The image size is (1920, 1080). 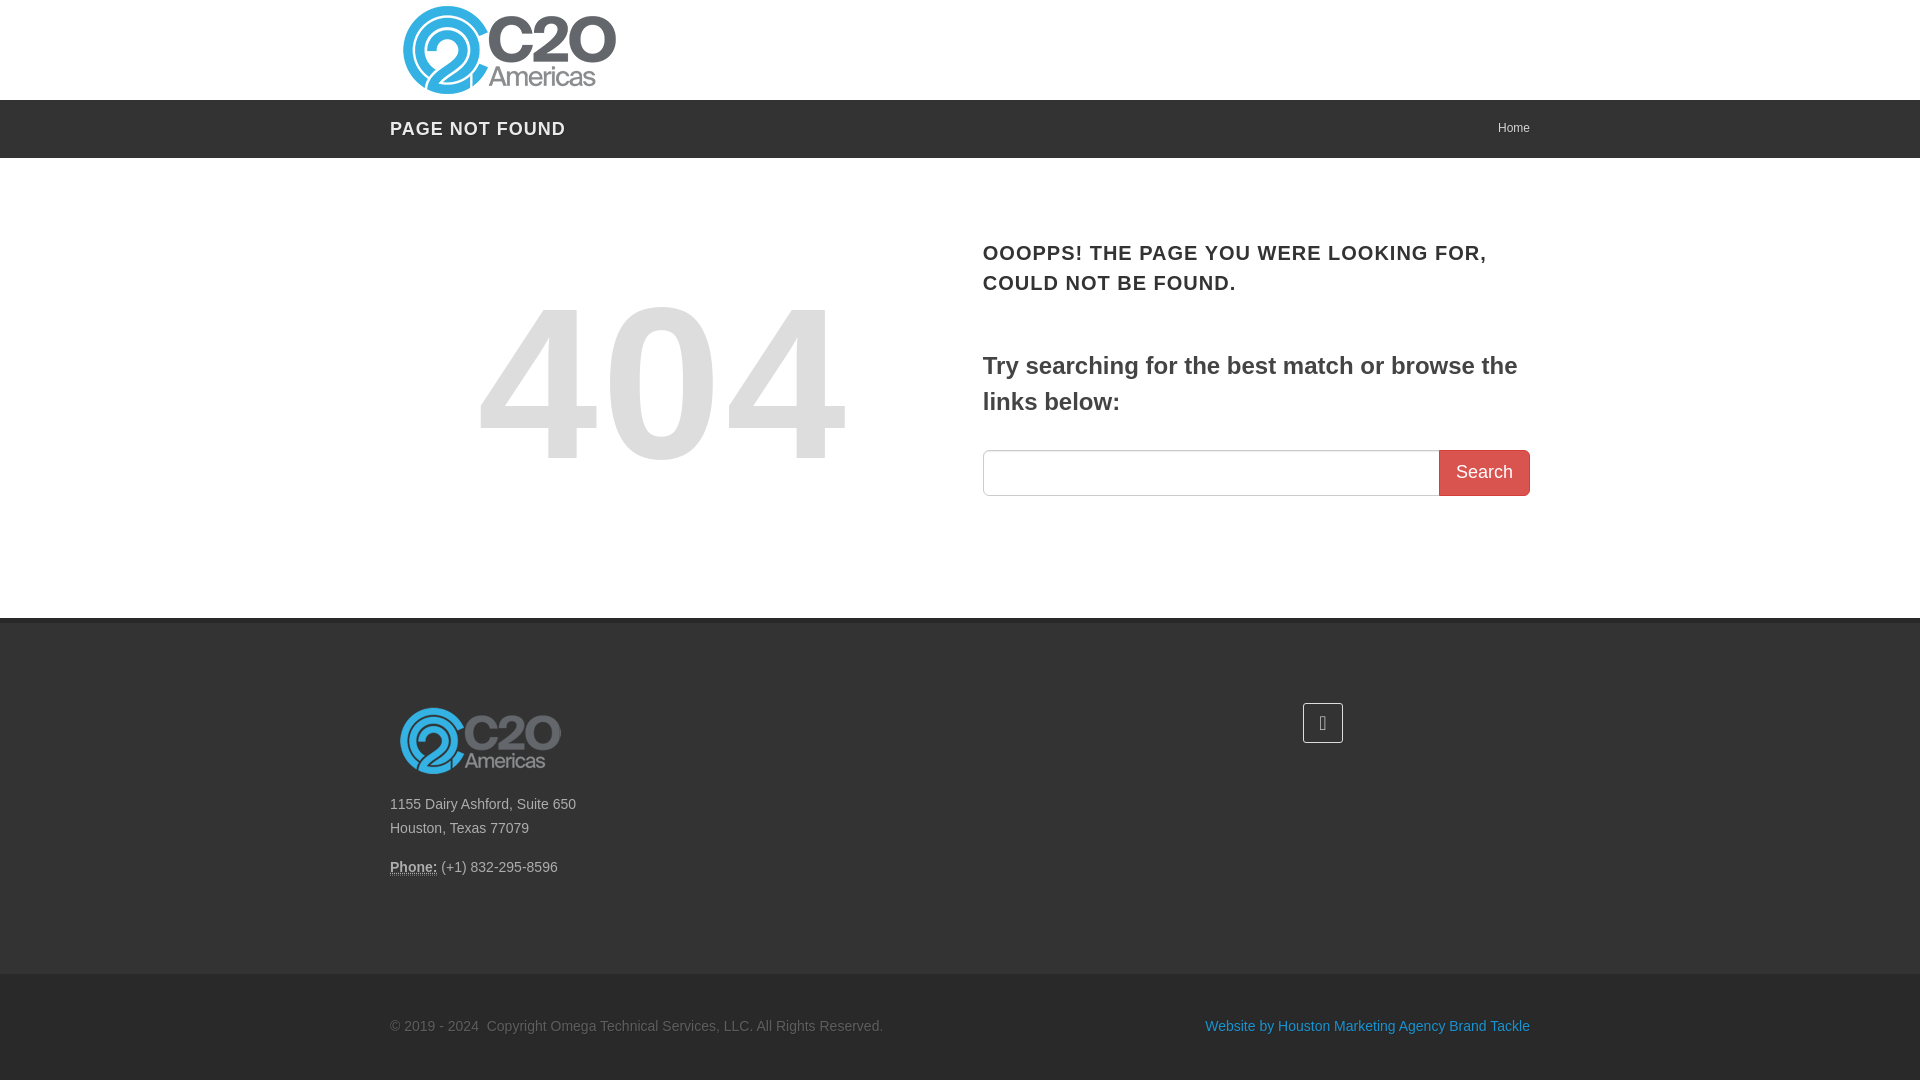 What do you see at coordinates (1514, 128) in the screenshot?
I see `Home` at bounding box center [1514, 128].